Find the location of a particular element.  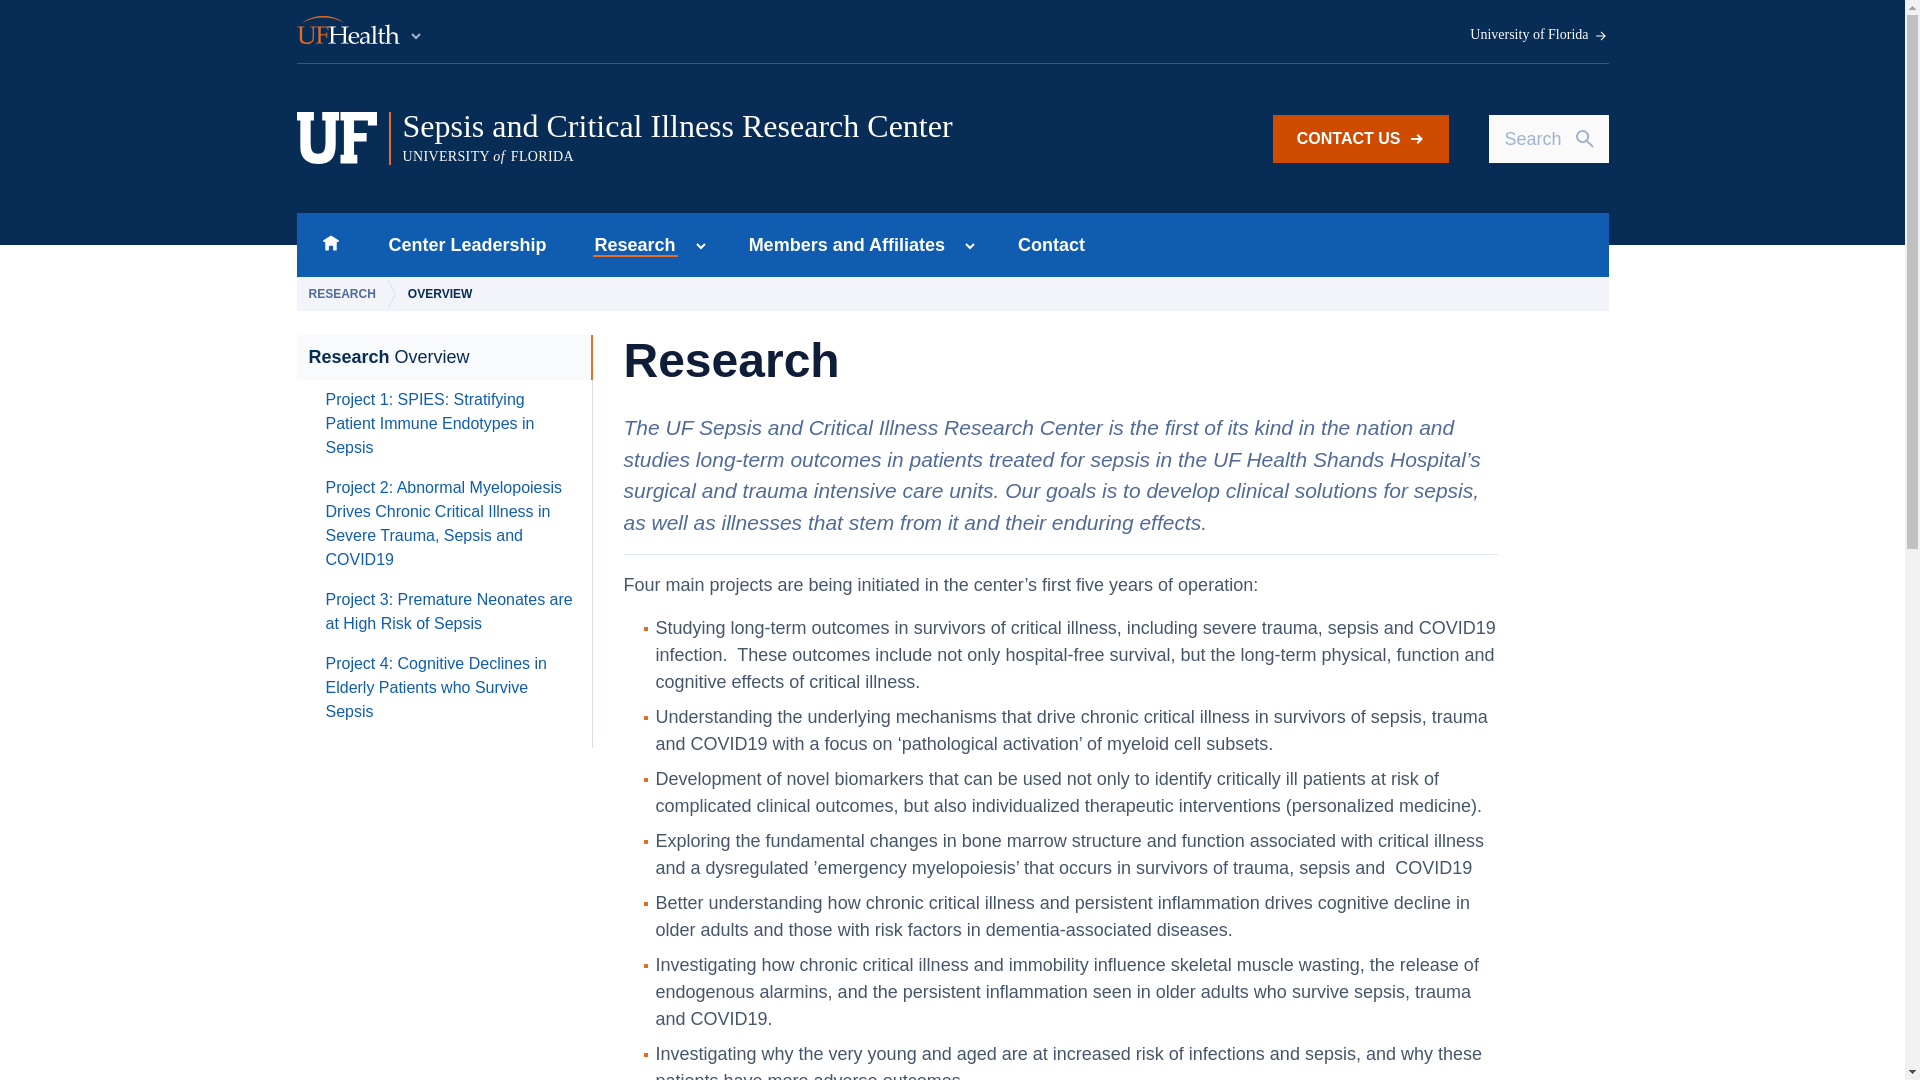

Members and Affiliates is located at coordinates (1360, 138).